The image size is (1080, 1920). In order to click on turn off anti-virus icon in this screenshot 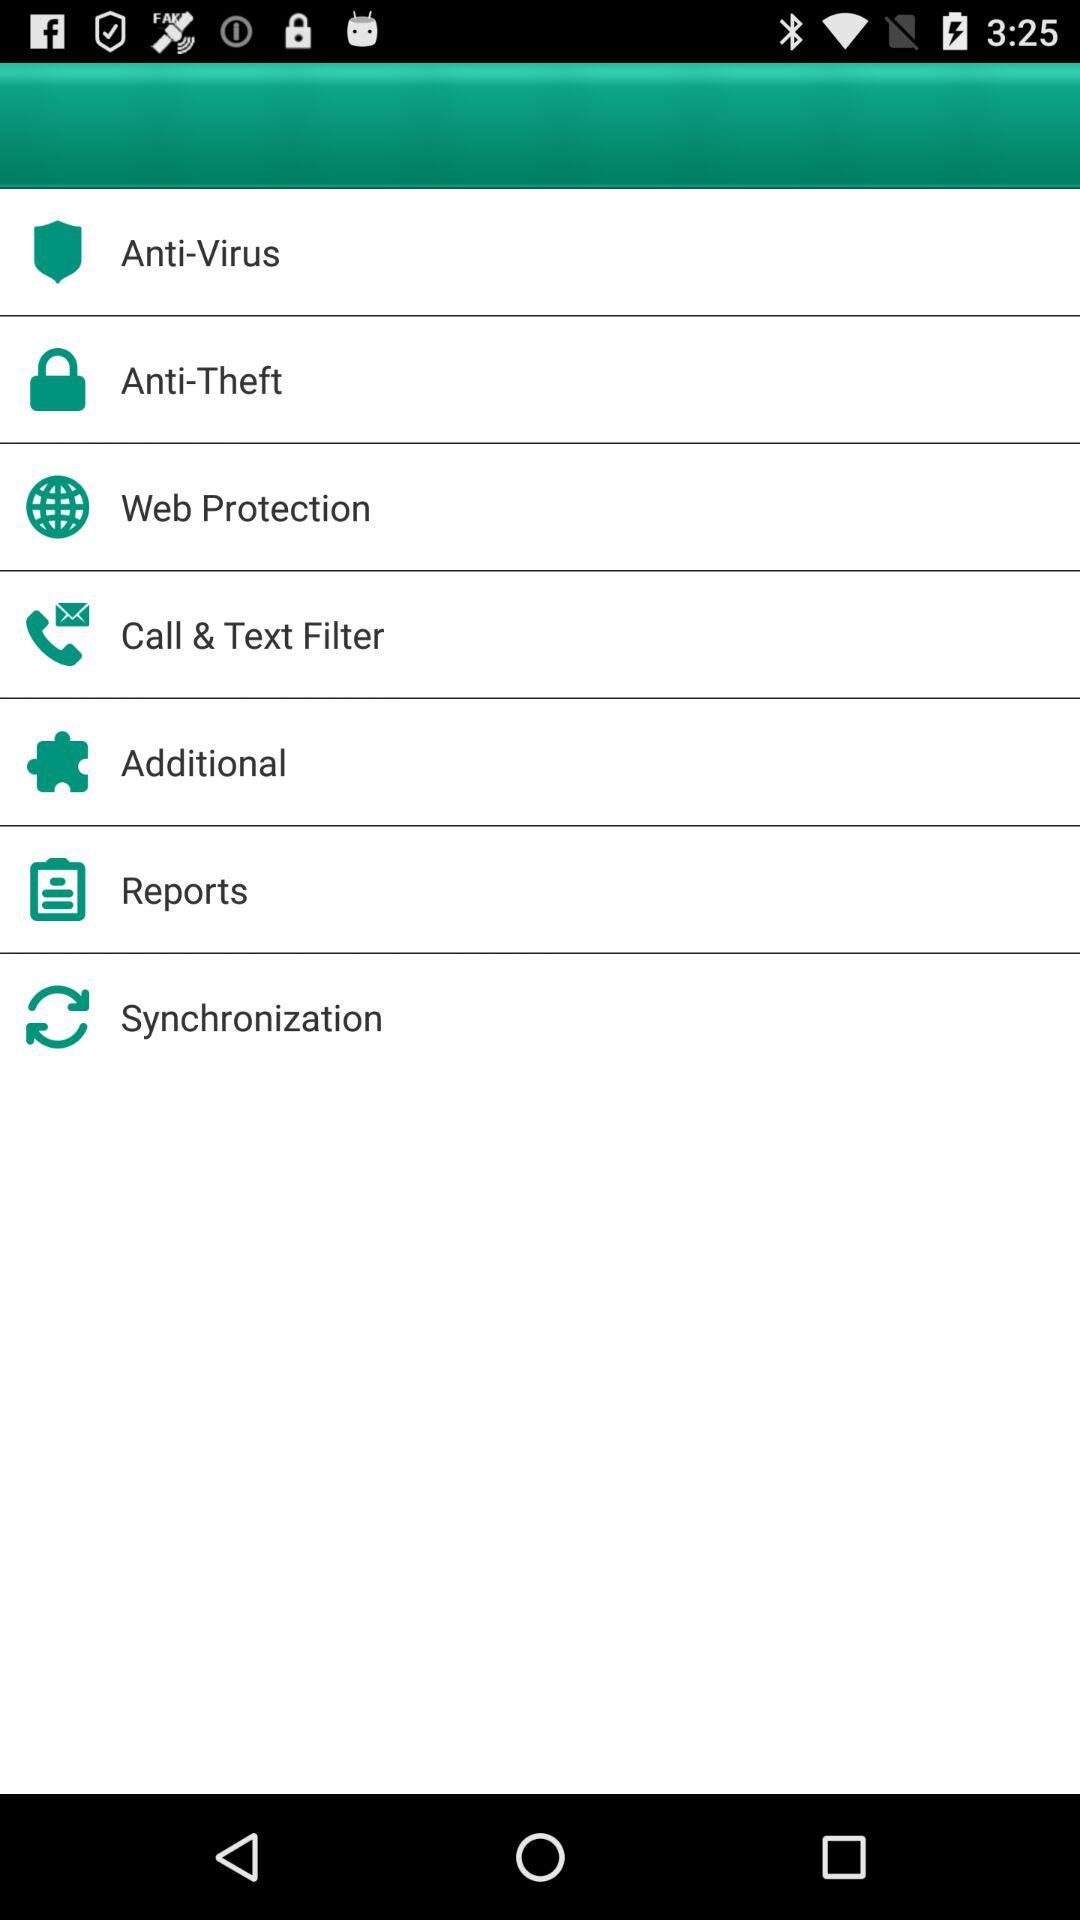, I will do `click(200, 252)`.